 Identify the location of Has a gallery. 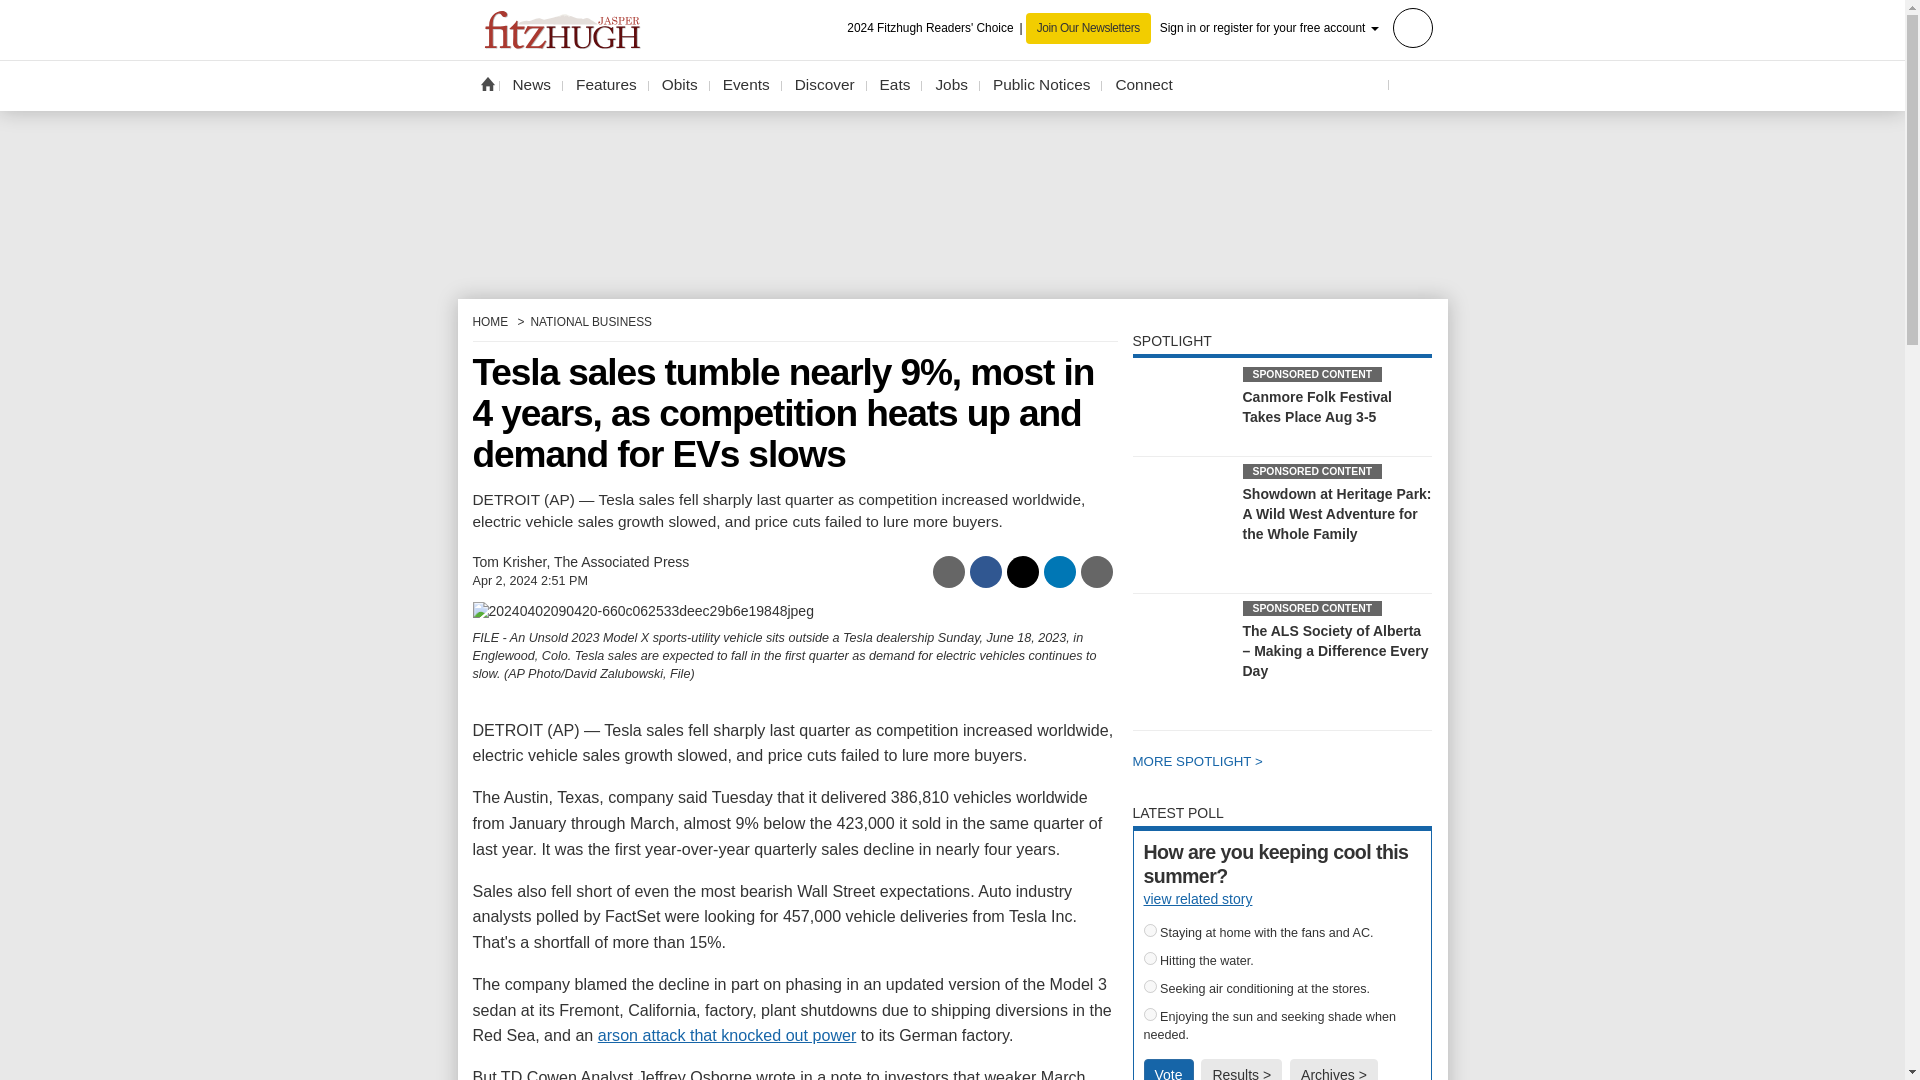
(1280, 672).